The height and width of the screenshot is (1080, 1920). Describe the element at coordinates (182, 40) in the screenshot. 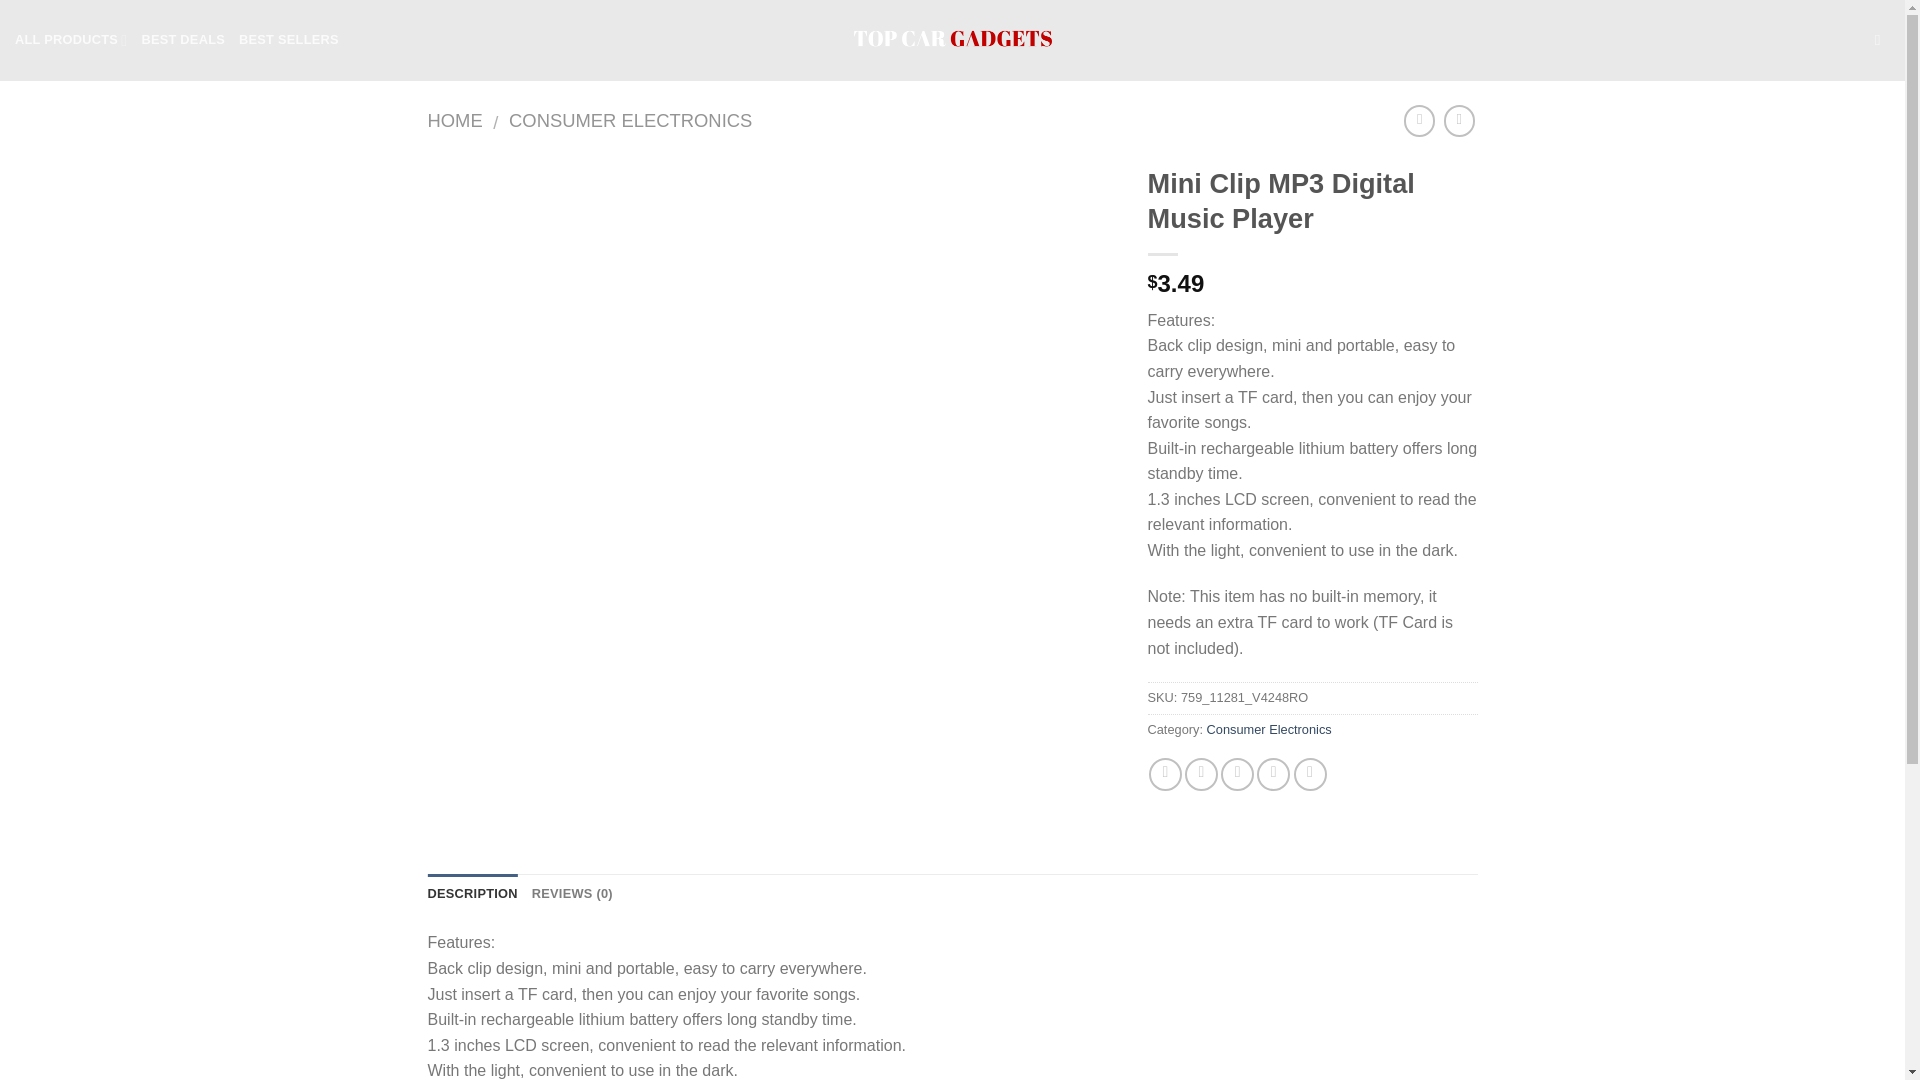

I see `BEST DEALS` at that location.